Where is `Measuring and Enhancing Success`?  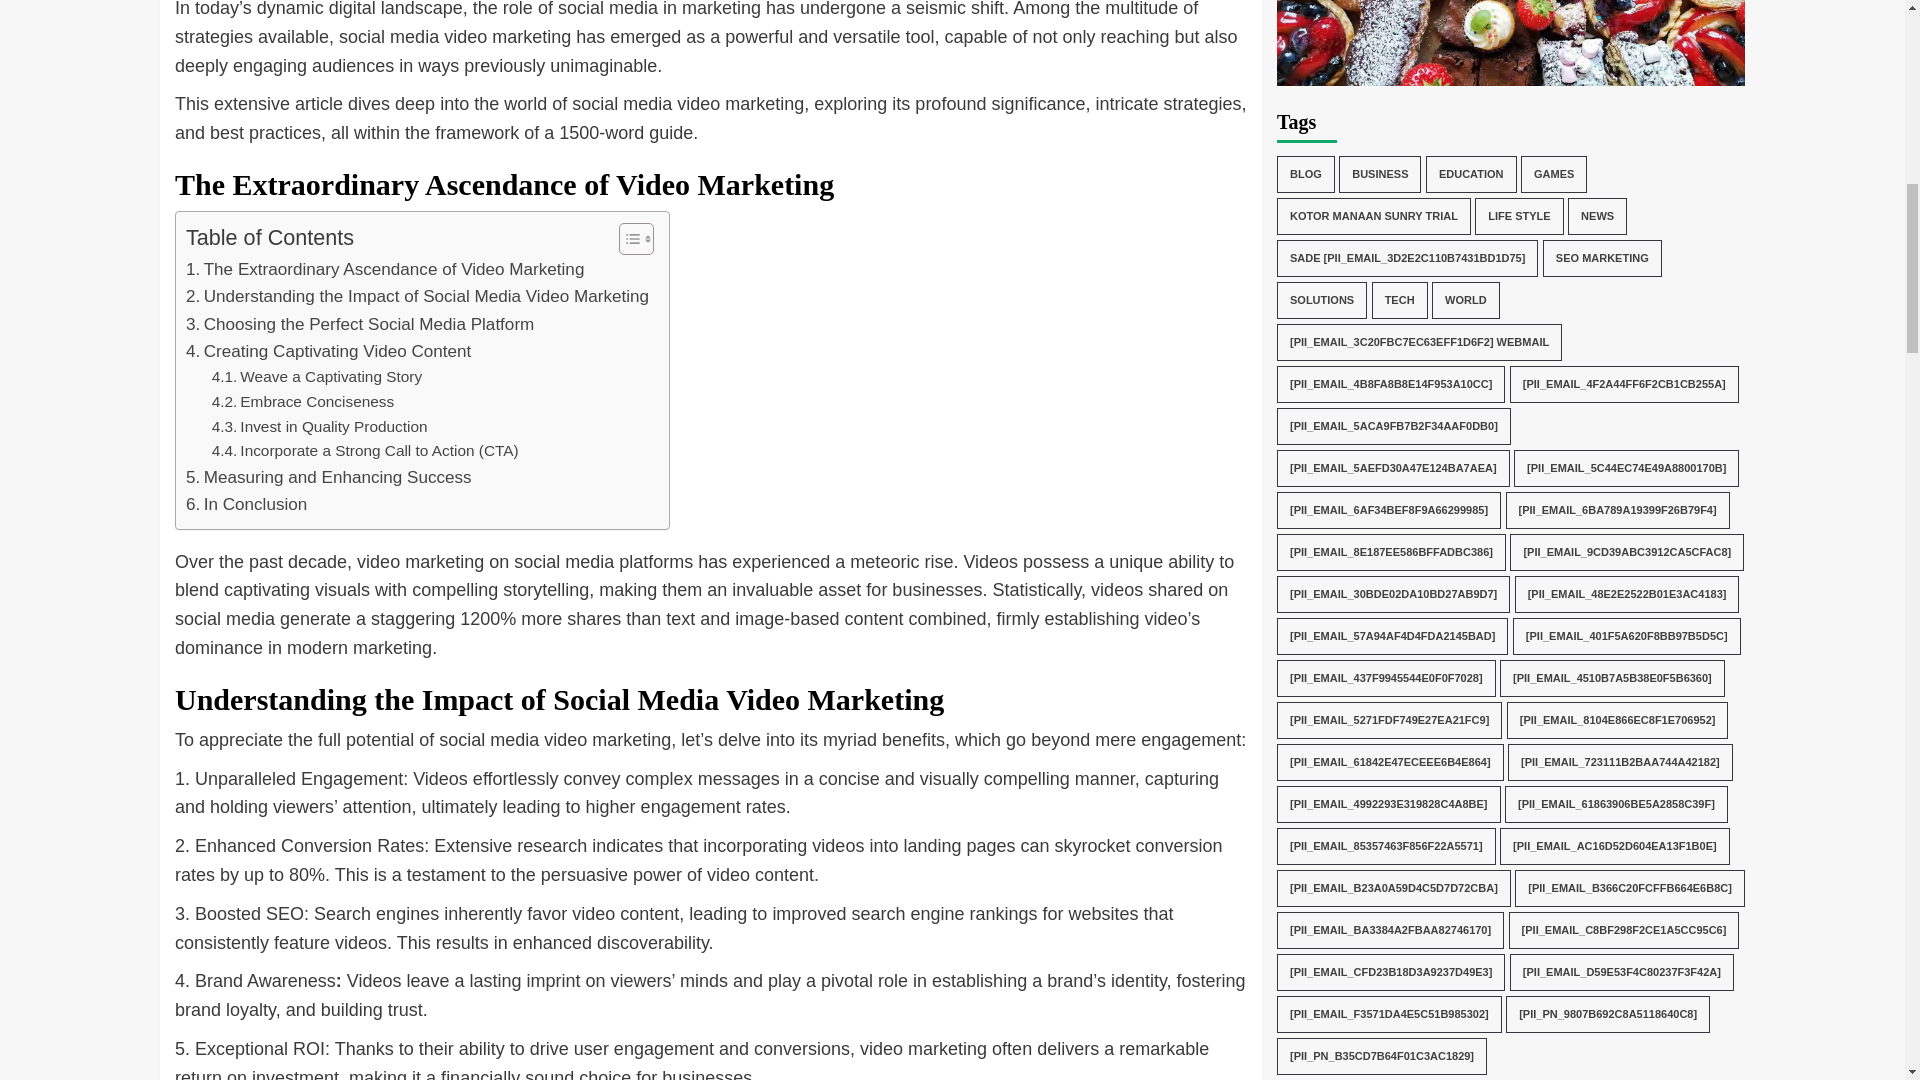 Measuring and Enhancing Success is located at coordinates (329, 478).